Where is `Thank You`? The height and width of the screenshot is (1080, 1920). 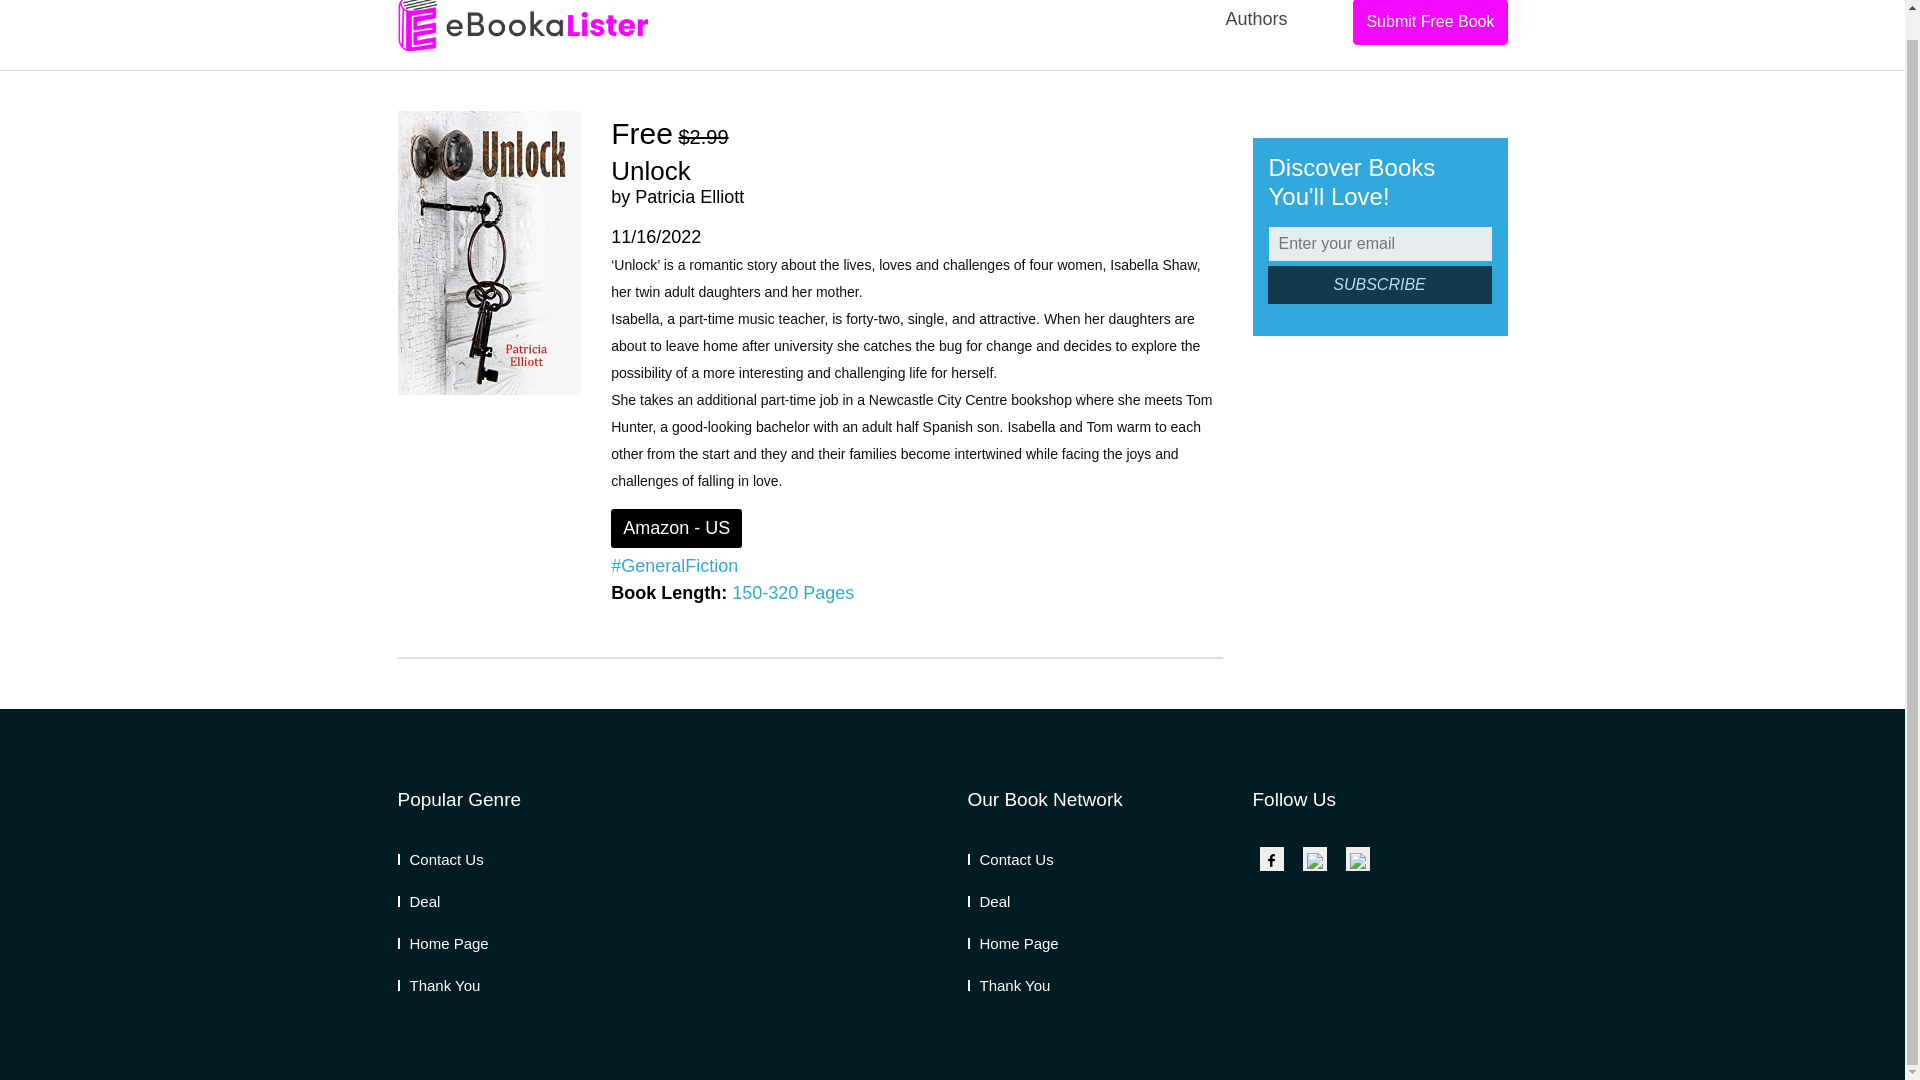 Thank You is located at coordinates (1008, 985).